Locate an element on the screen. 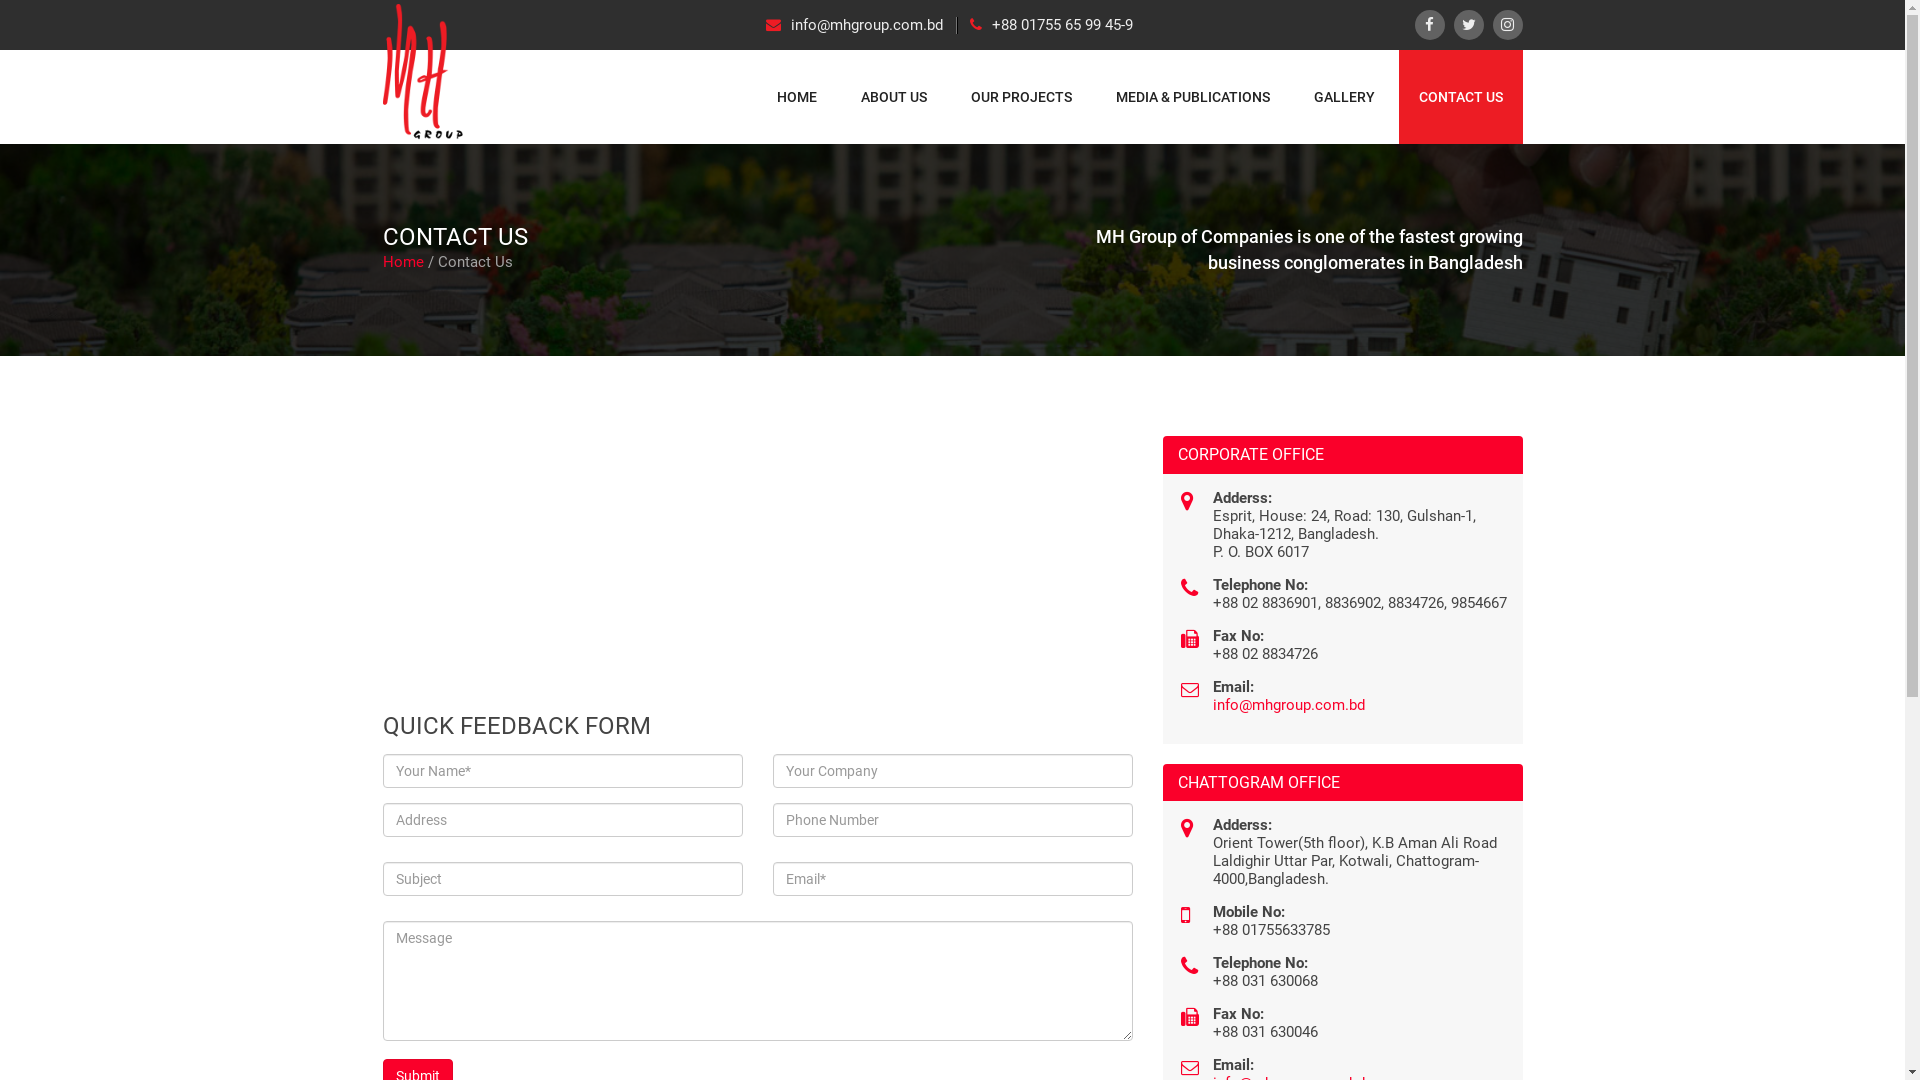 This screenshot has height=1080, width=1920. HOME is located at coordinates (796, 97).